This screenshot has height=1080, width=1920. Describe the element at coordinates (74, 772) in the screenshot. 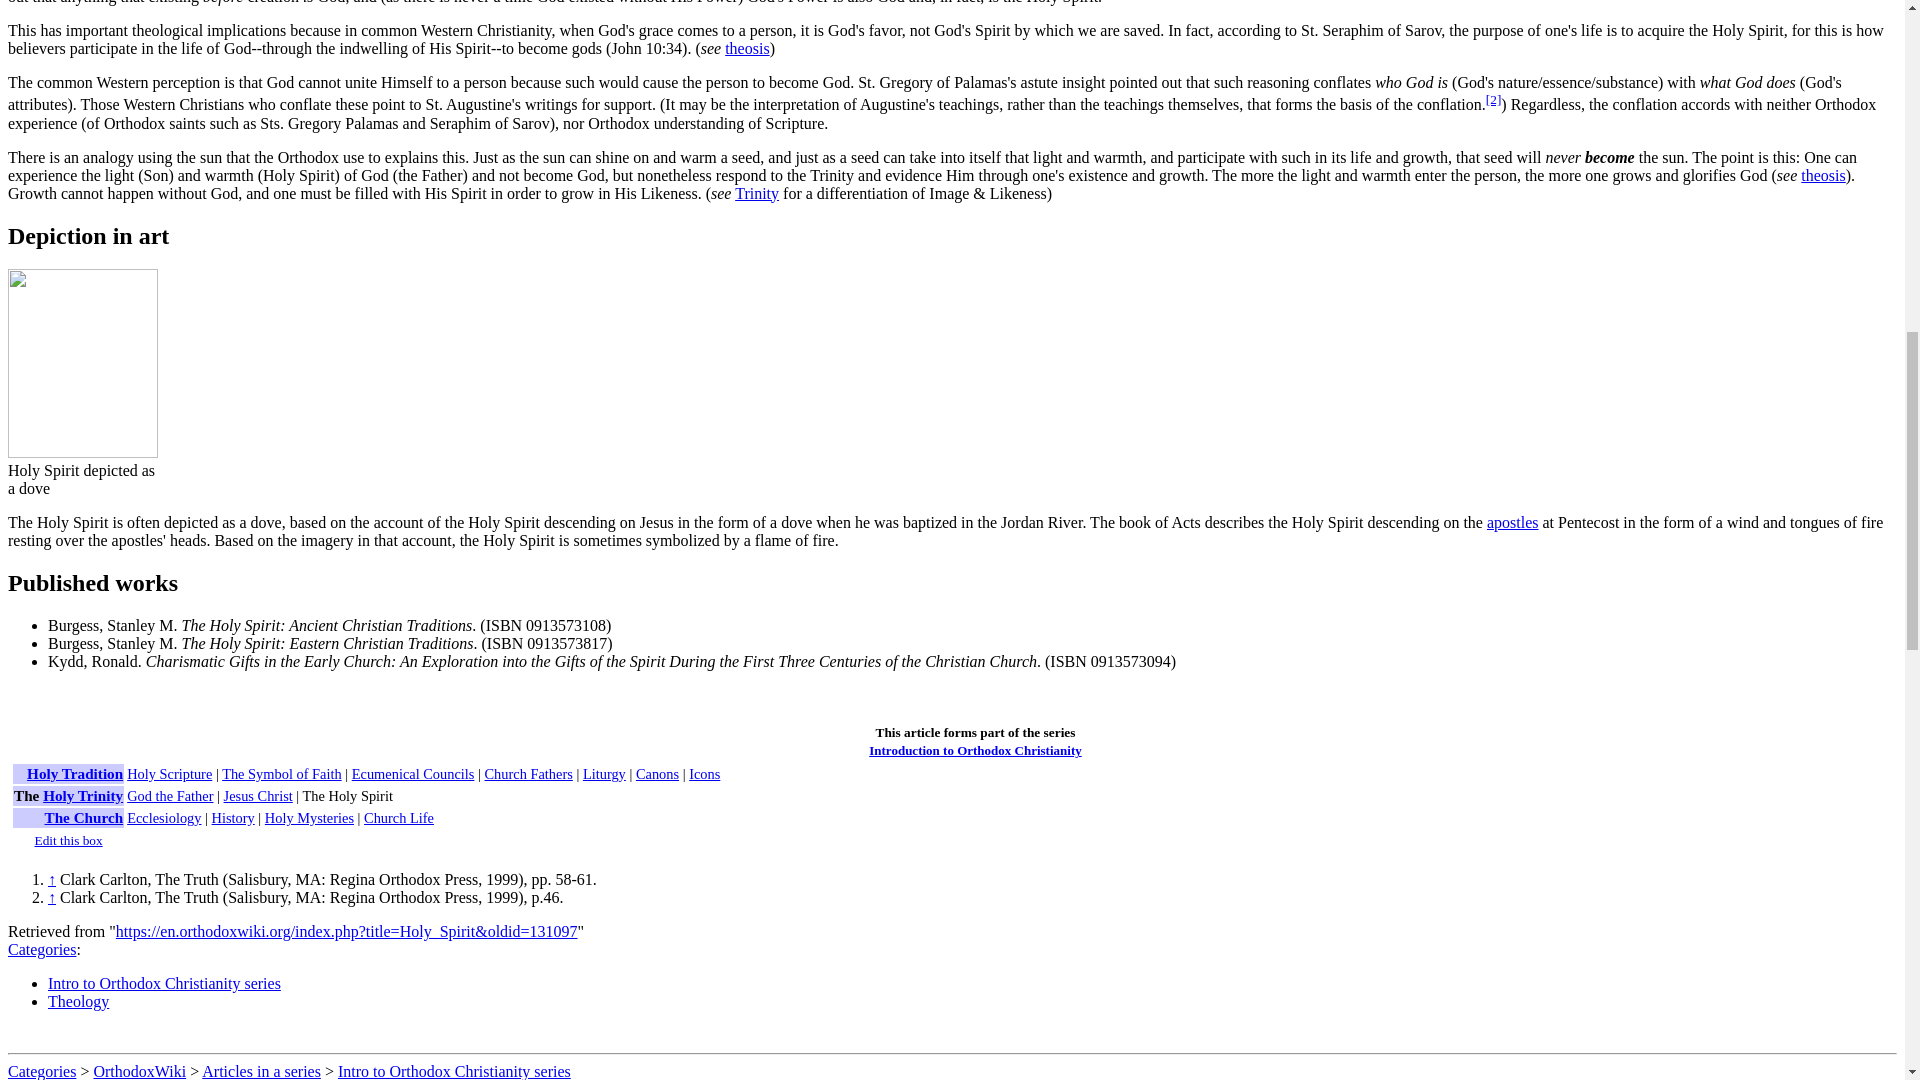

I see `Holy Tradition` at that location.